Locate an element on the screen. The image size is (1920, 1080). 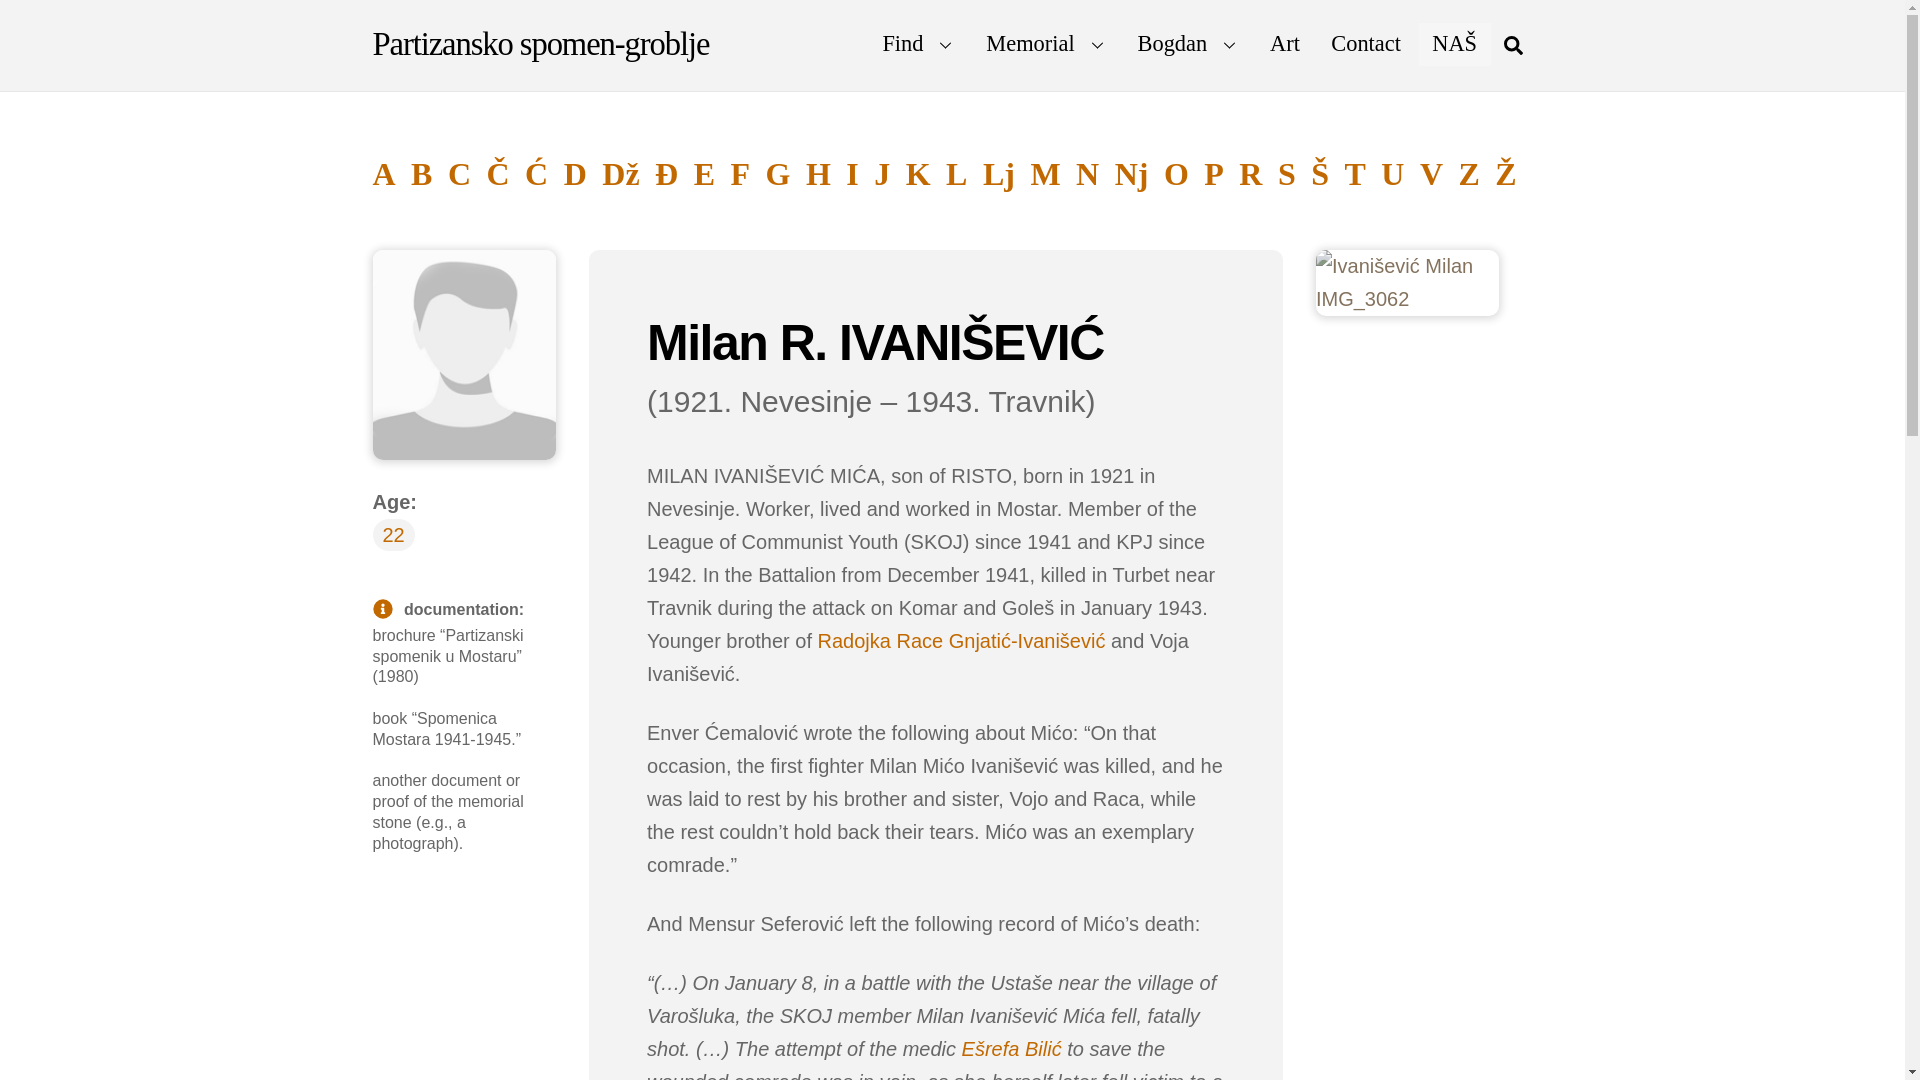
Find is located at coordinates (919, 44).